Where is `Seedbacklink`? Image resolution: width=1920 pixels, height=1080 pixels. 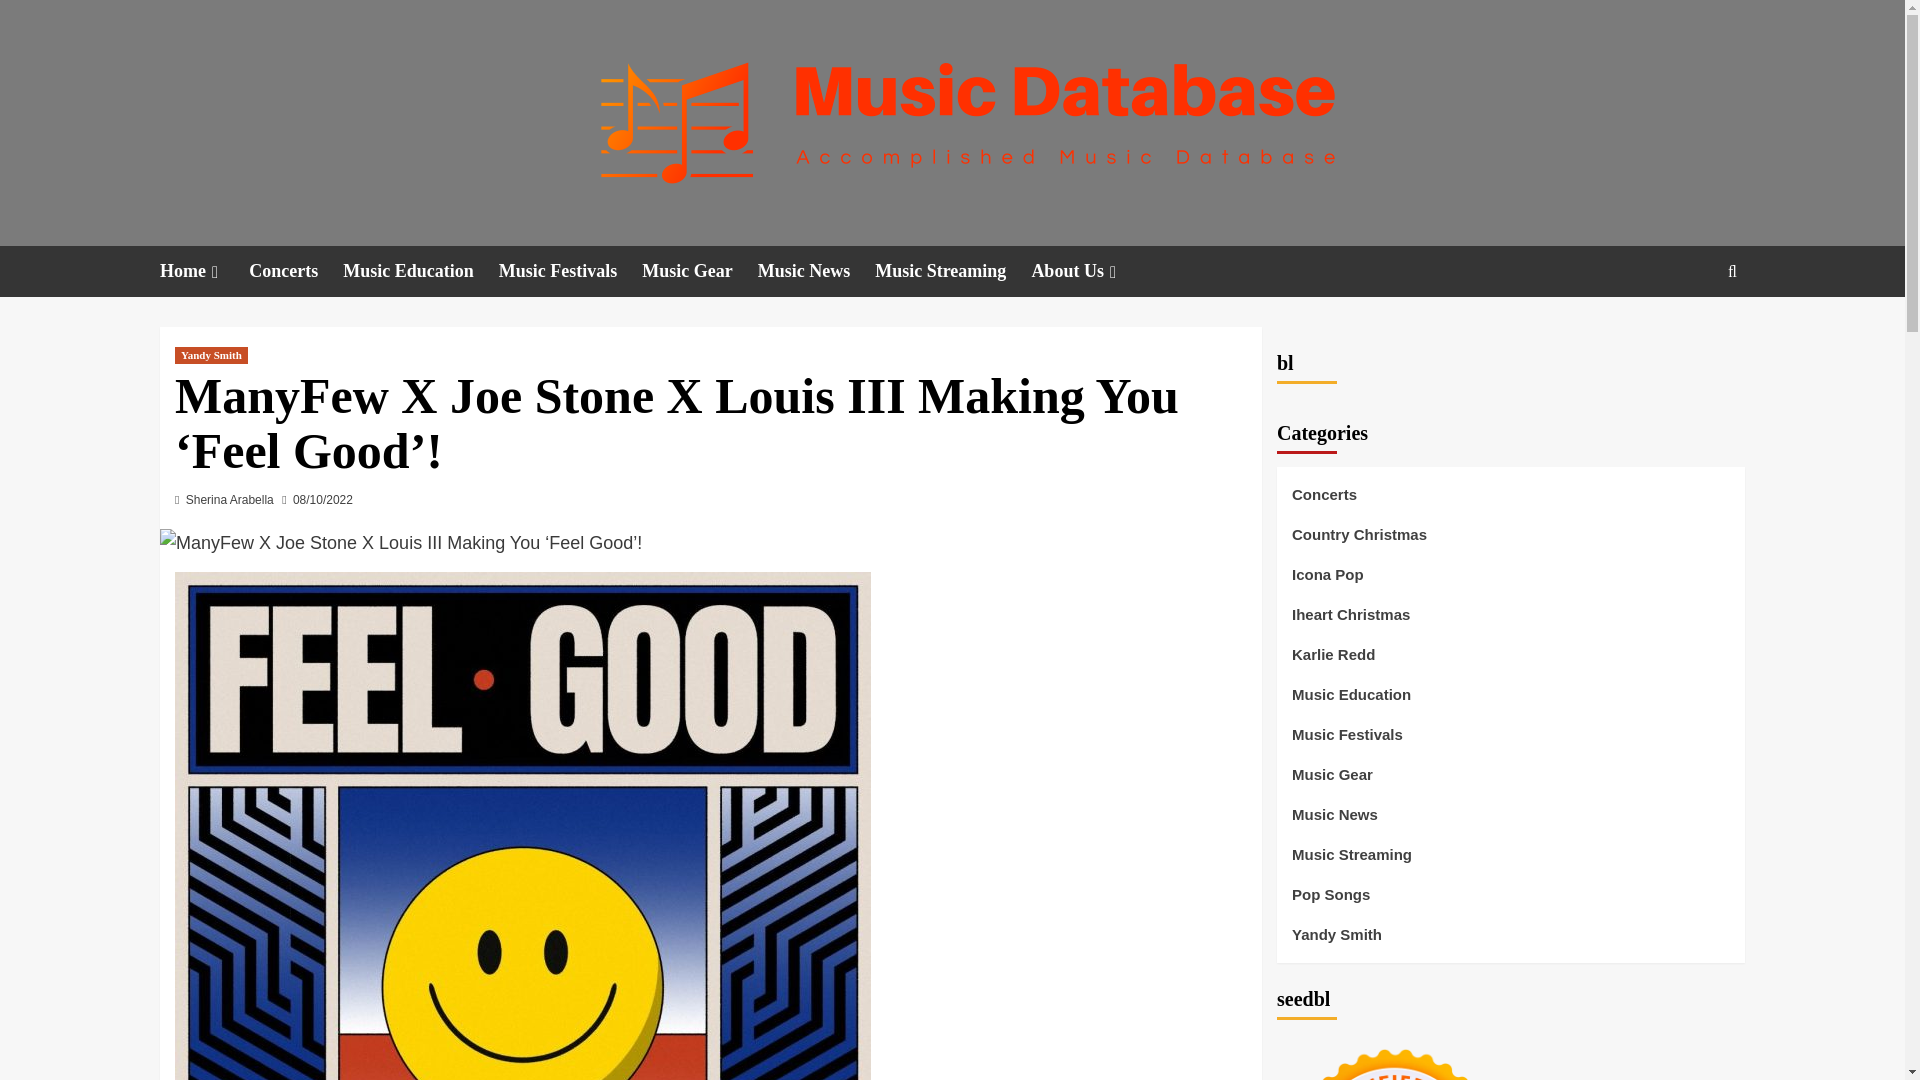 Seedbacklink is located at coordinates (1394, 1056).